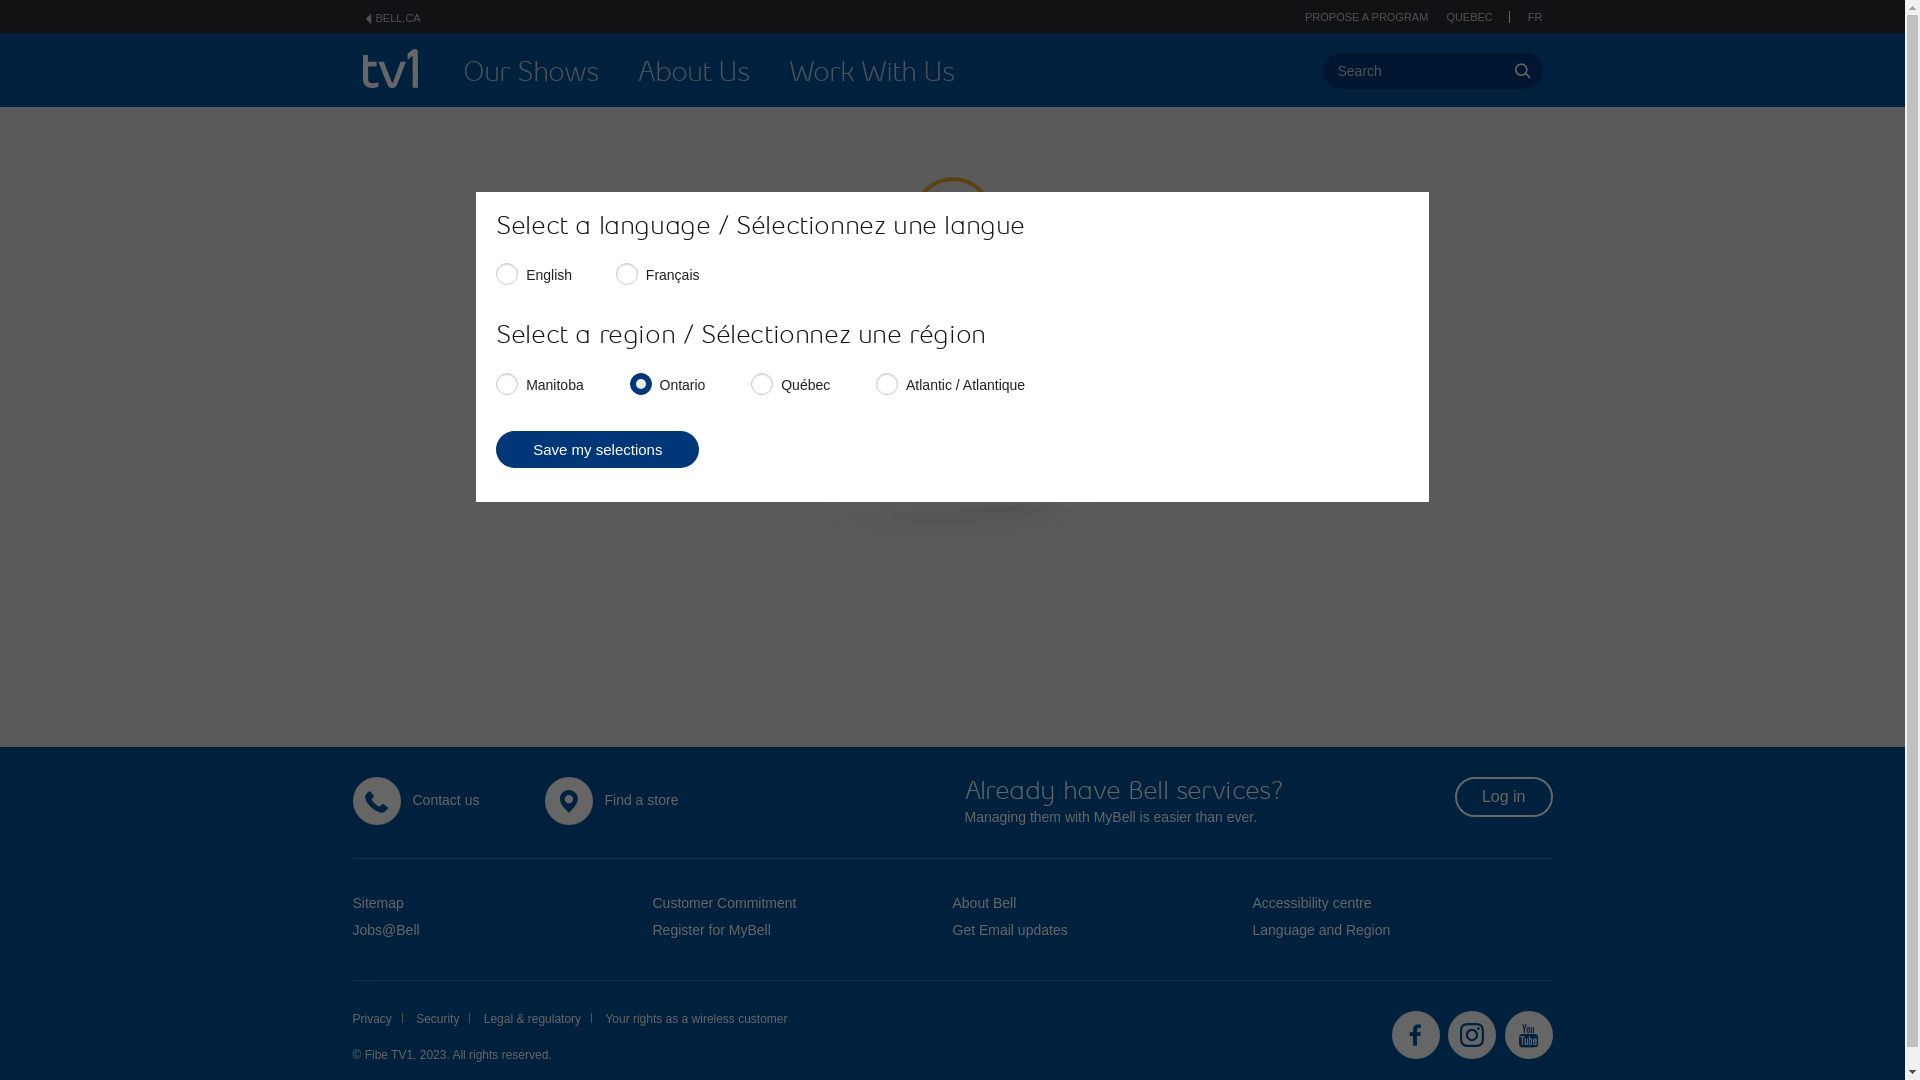 This screenshot has width=1920, height=1080. Describe the element at coordinates (502, 270) in the screenshot. I see `English` at that location.